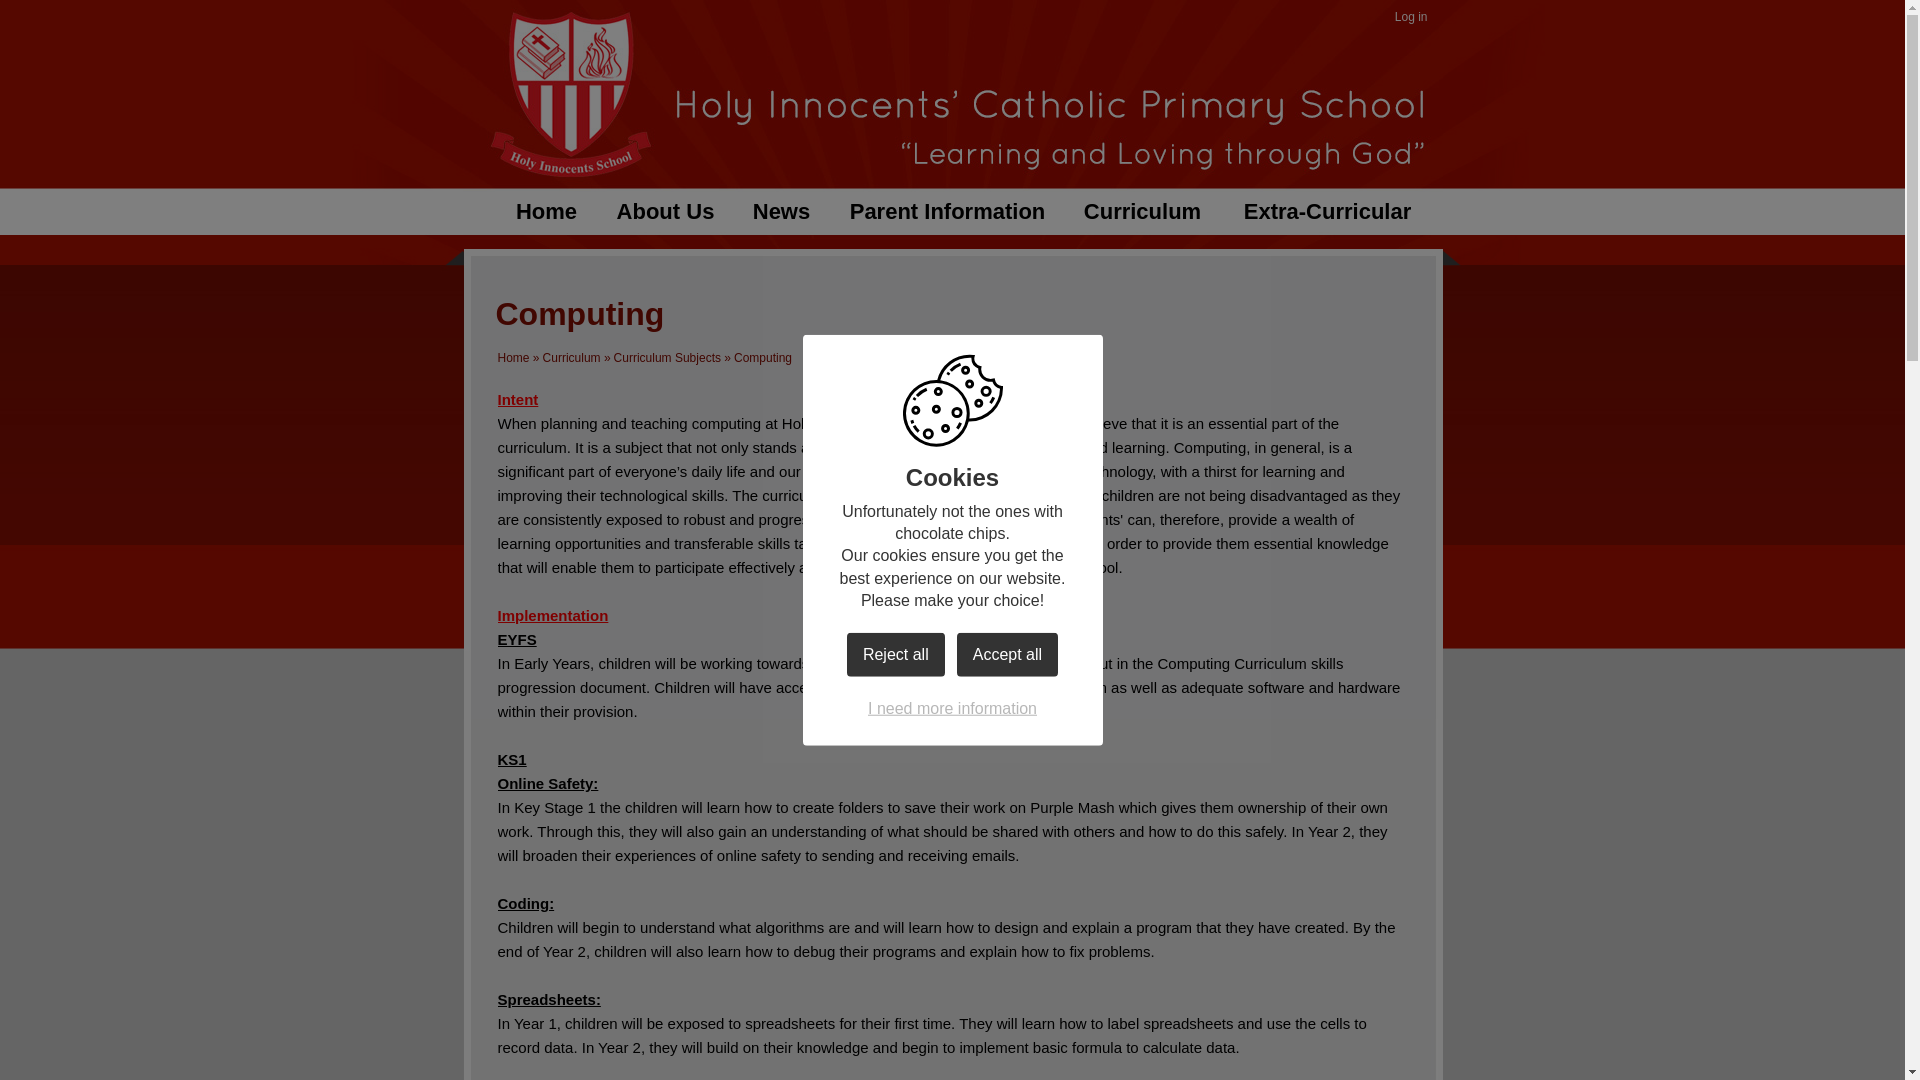  Describe the element at coordinates (572, 358) in the screenshot. I see `Curriculum` at that location.